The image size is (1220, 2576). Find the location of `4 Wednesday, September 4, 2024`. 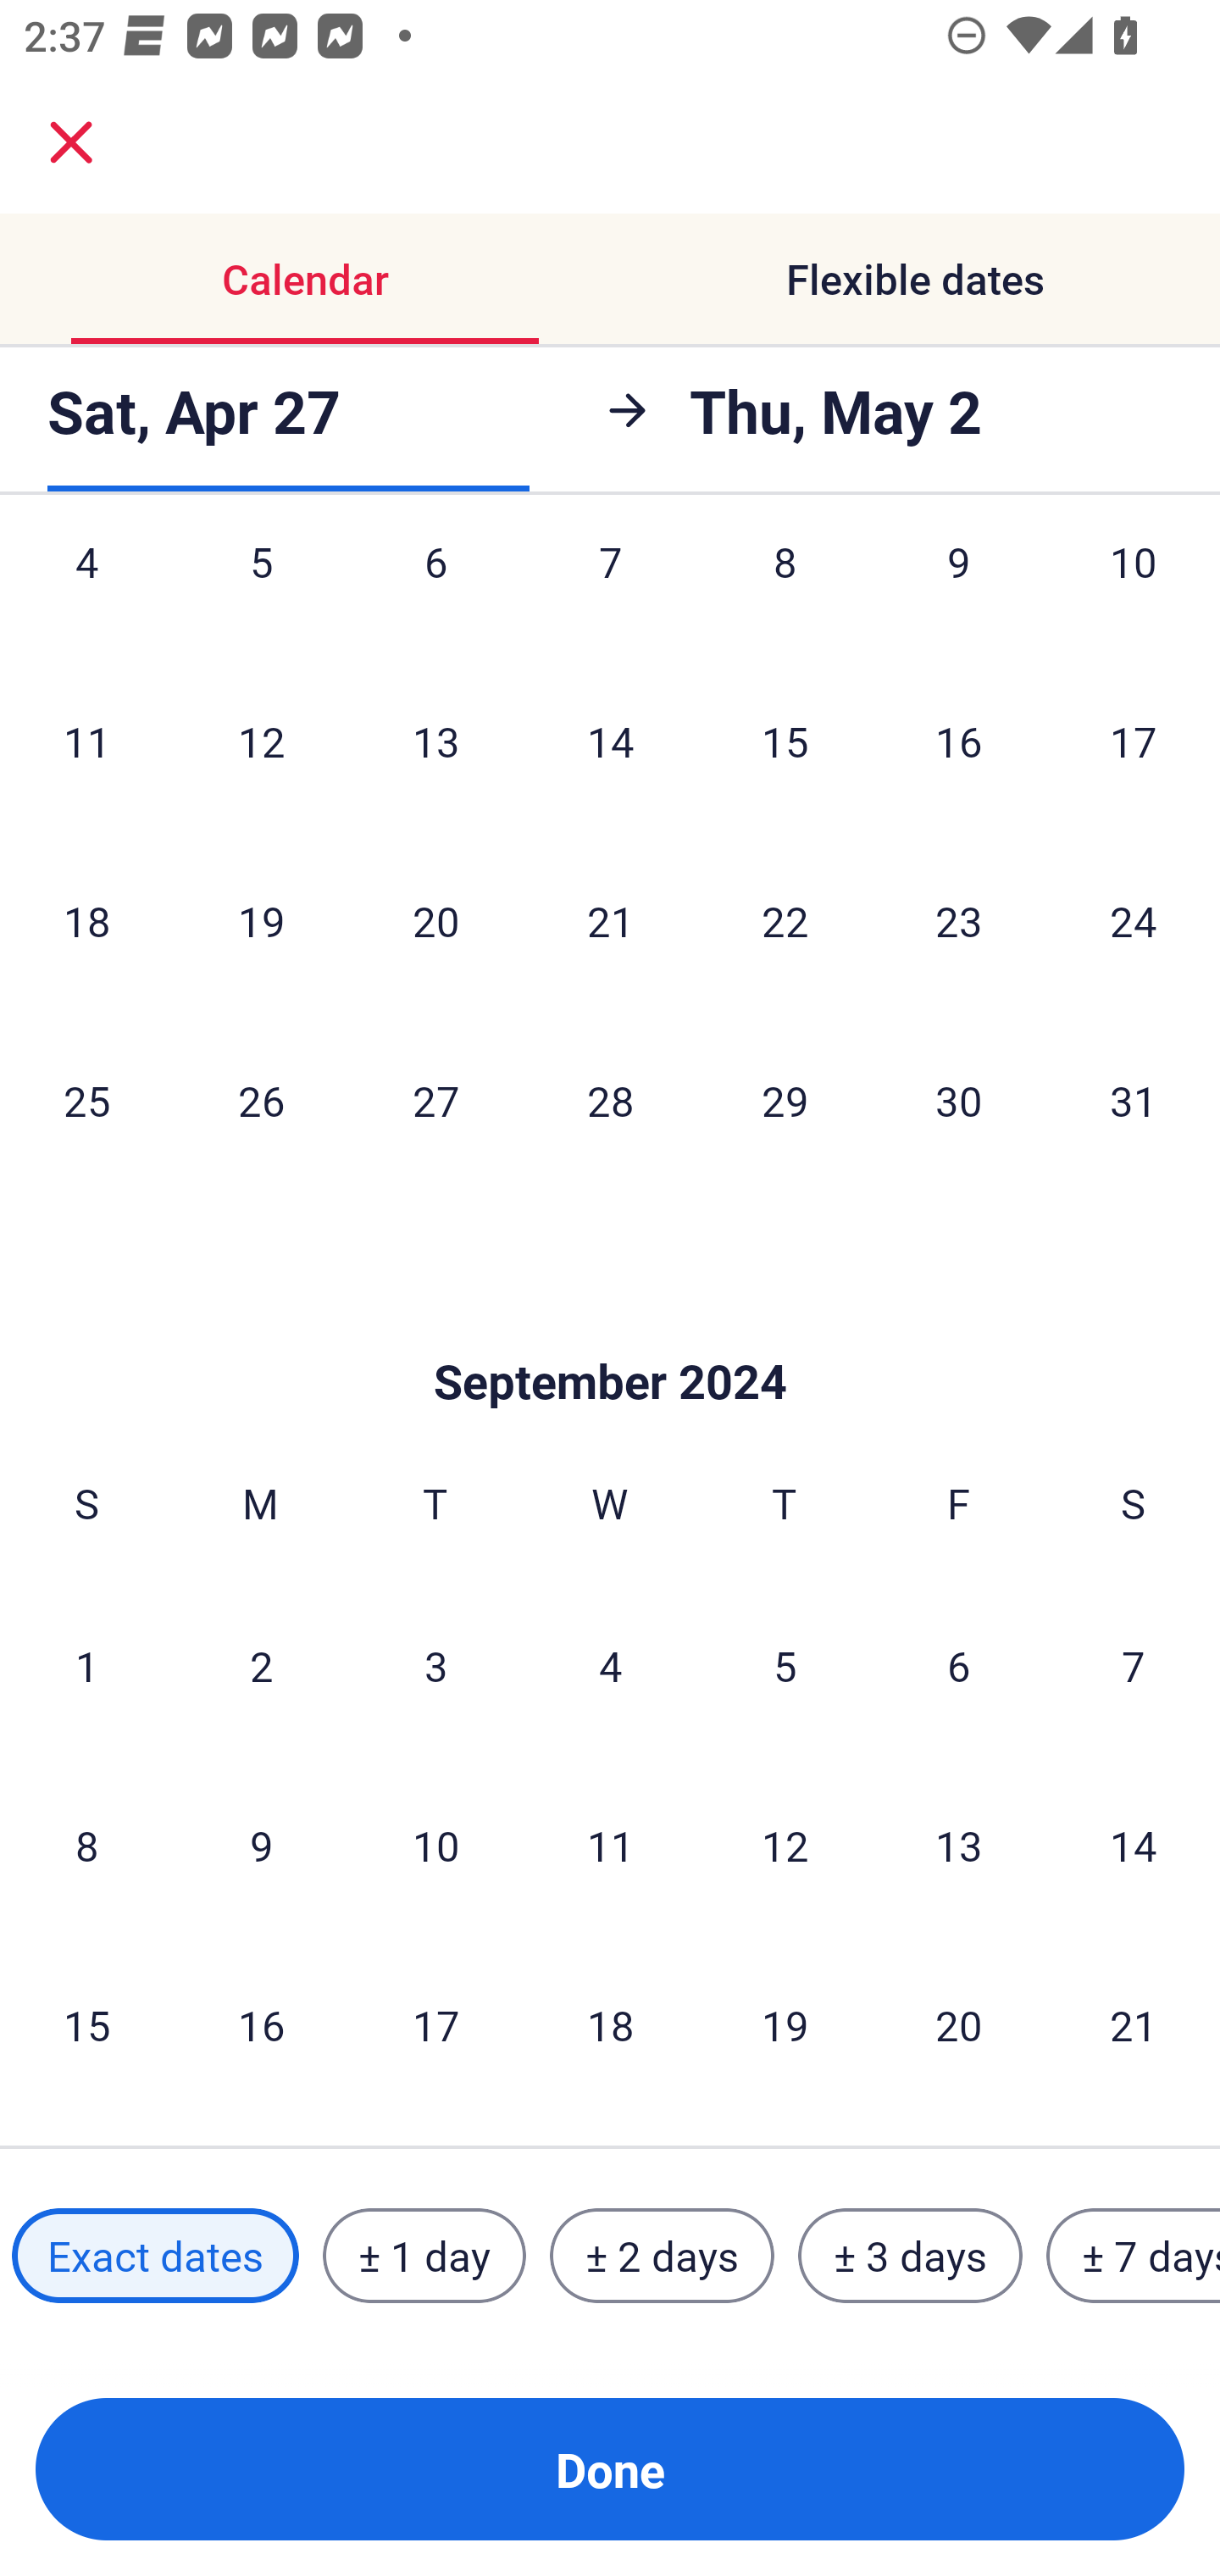

4 Wednesday, September 4, 2024 is located at coordinates (610, 1665).